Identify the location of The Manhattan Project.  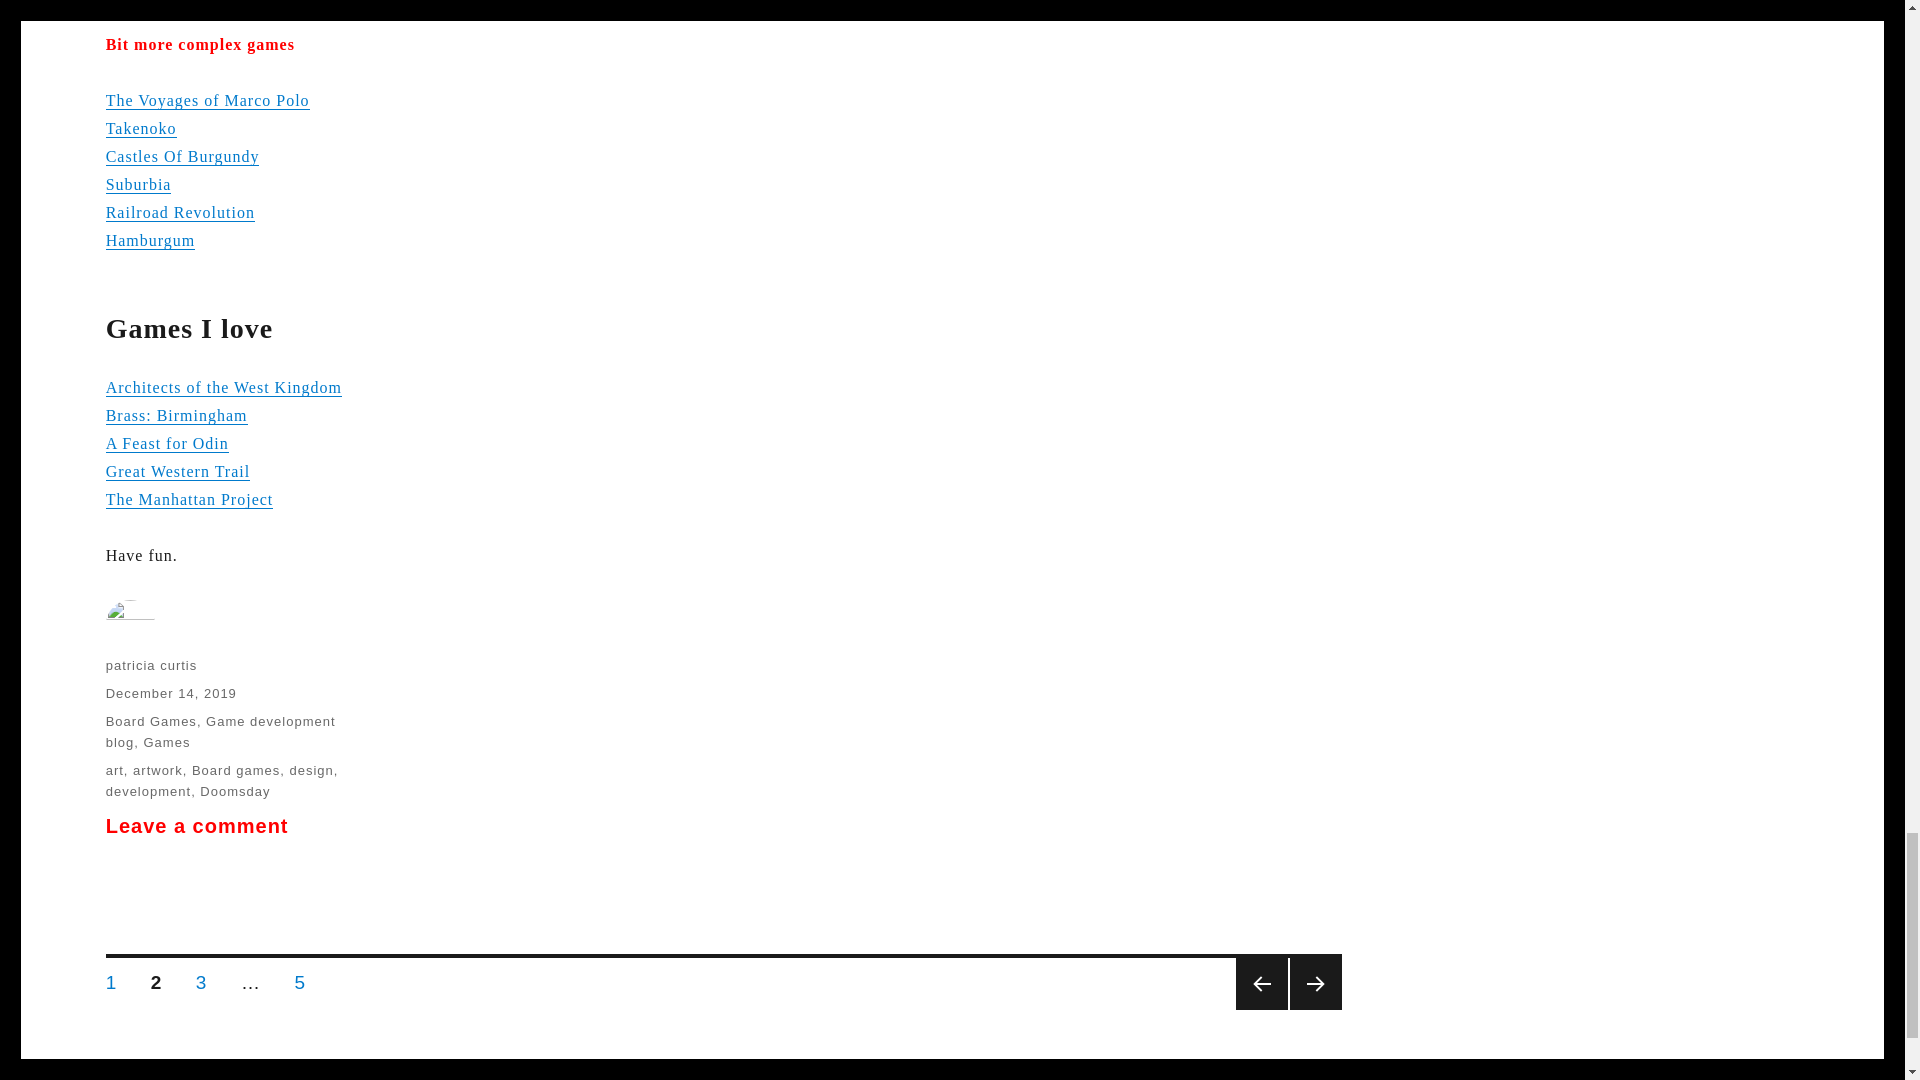
(190, 499).